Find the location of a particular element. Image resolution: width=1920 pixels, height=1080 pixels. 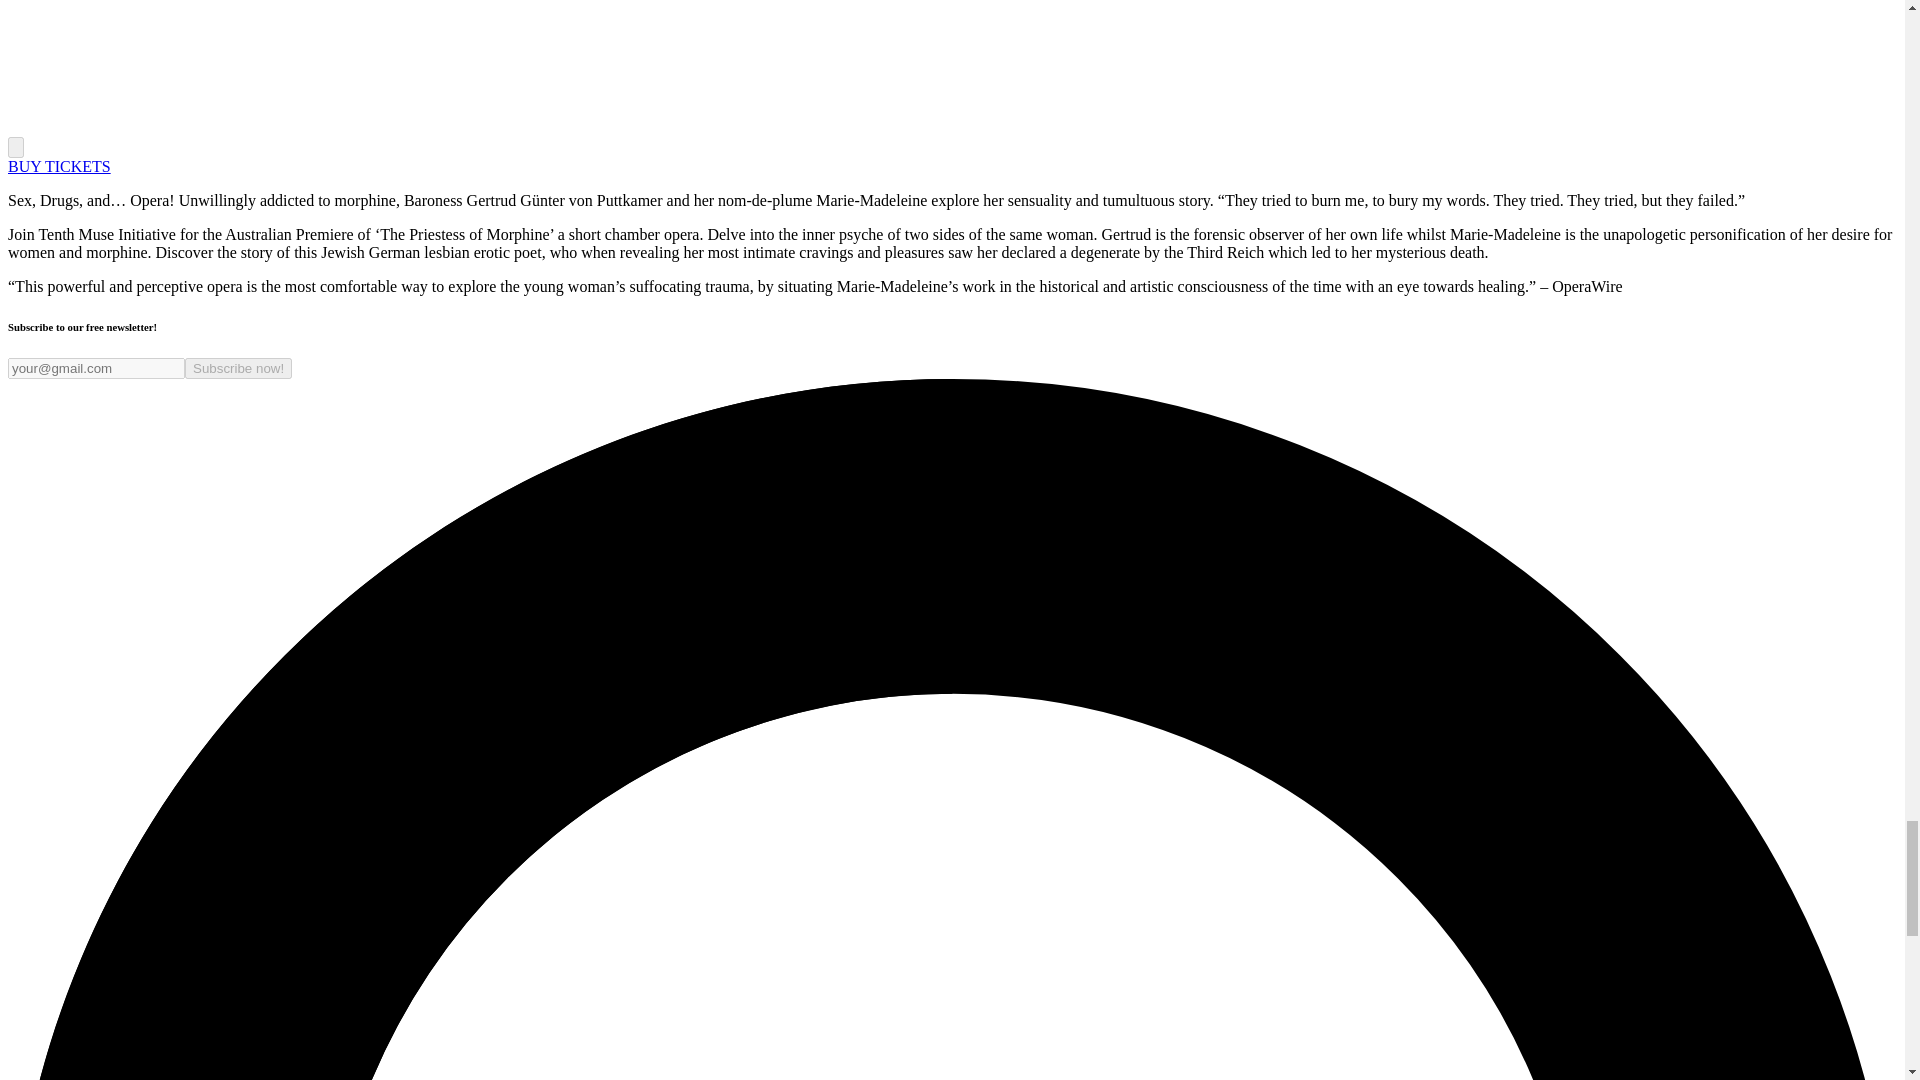

Subscribe now! is located at coordinates (238, 368).